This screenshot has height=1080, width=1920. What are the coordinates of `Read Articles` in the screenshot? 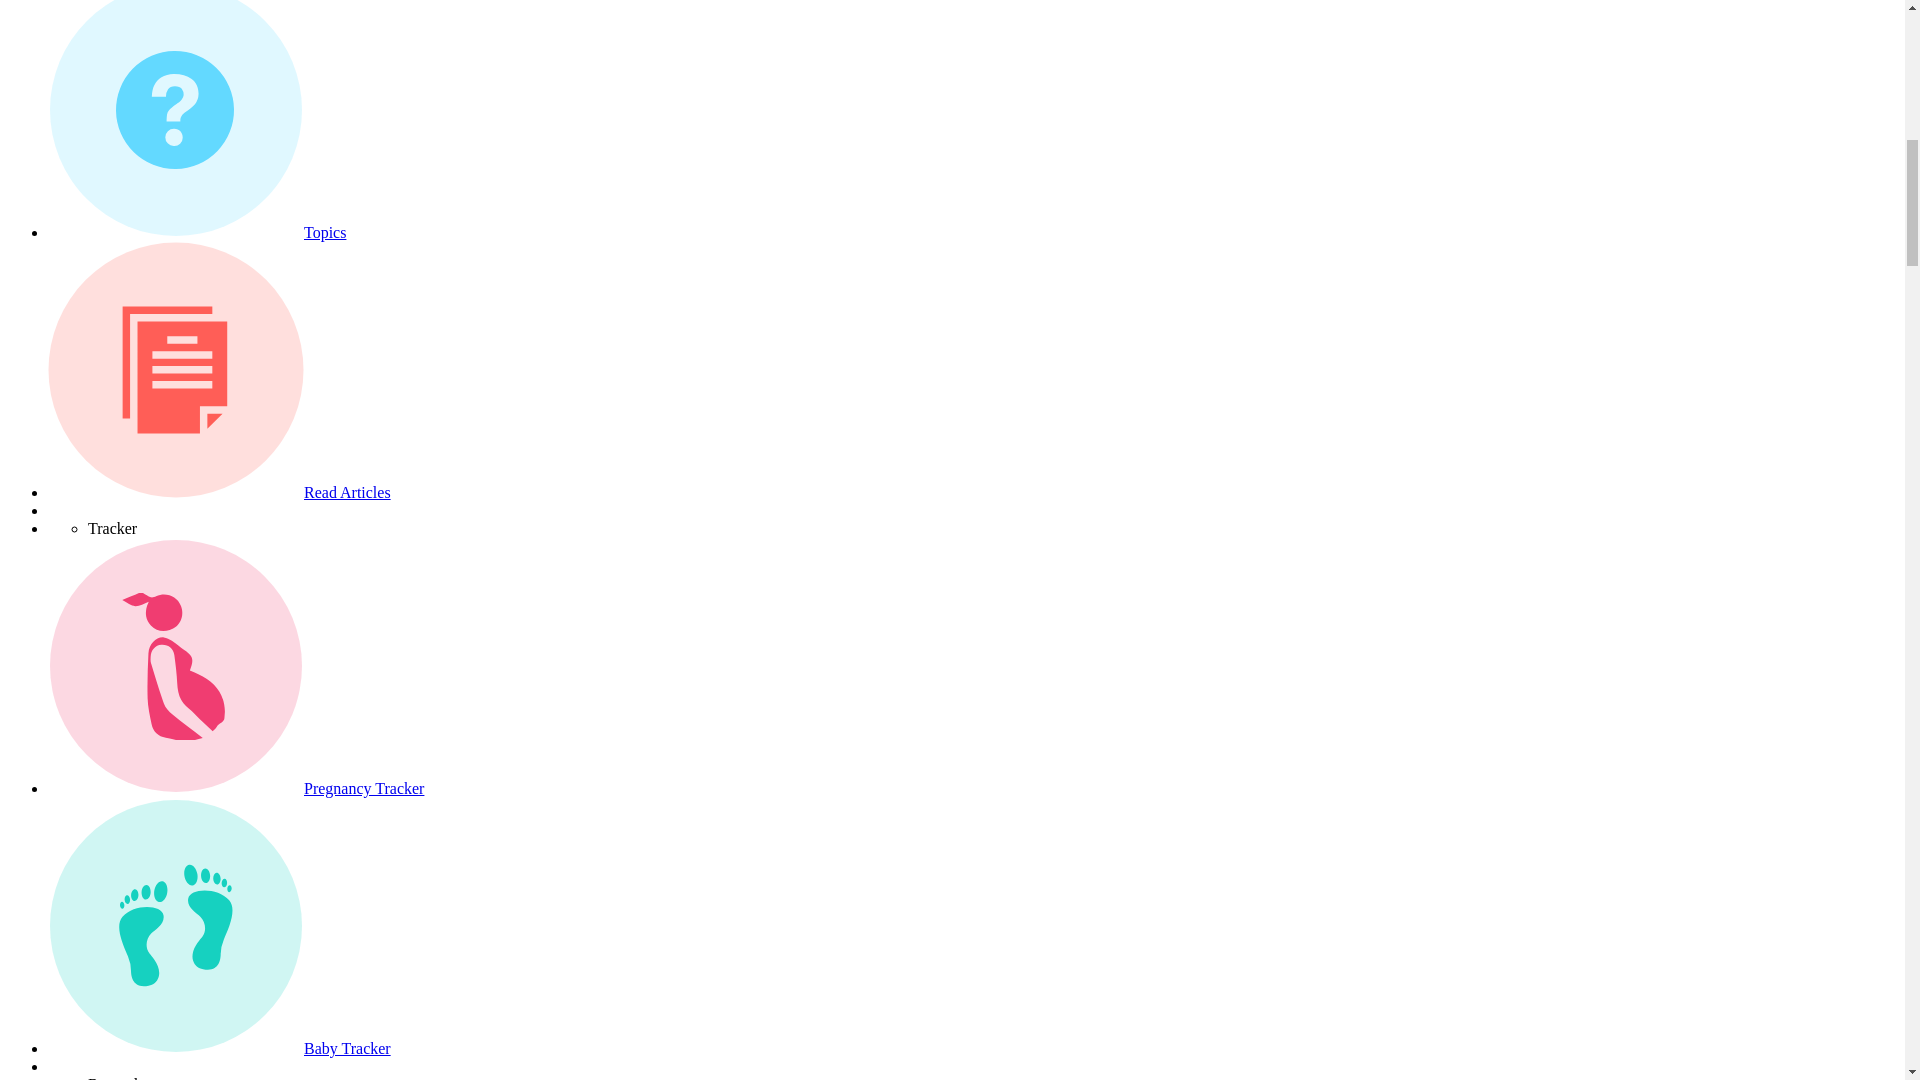 It's located at (347, 492).